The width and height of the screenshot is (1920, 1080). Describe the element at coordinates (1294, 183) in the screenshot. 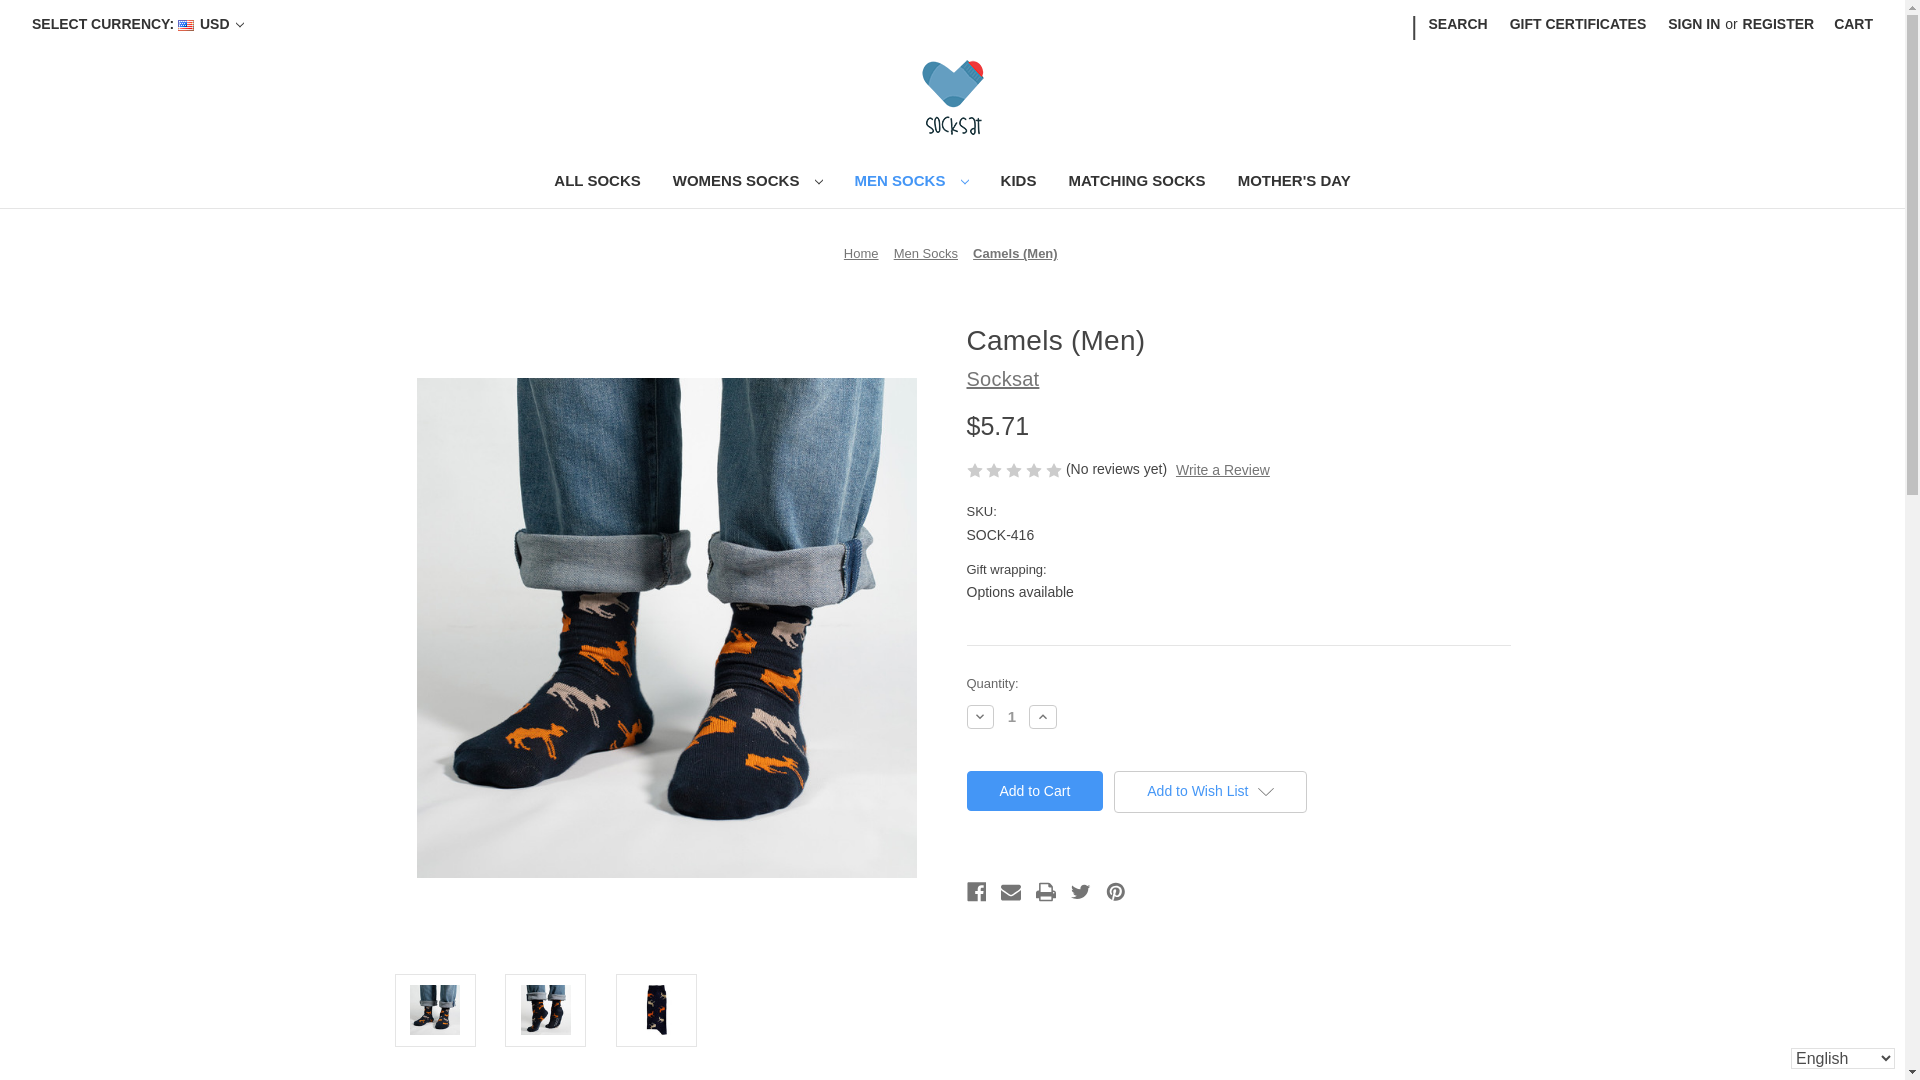

I see `MOTHER'S DAY` at that location.